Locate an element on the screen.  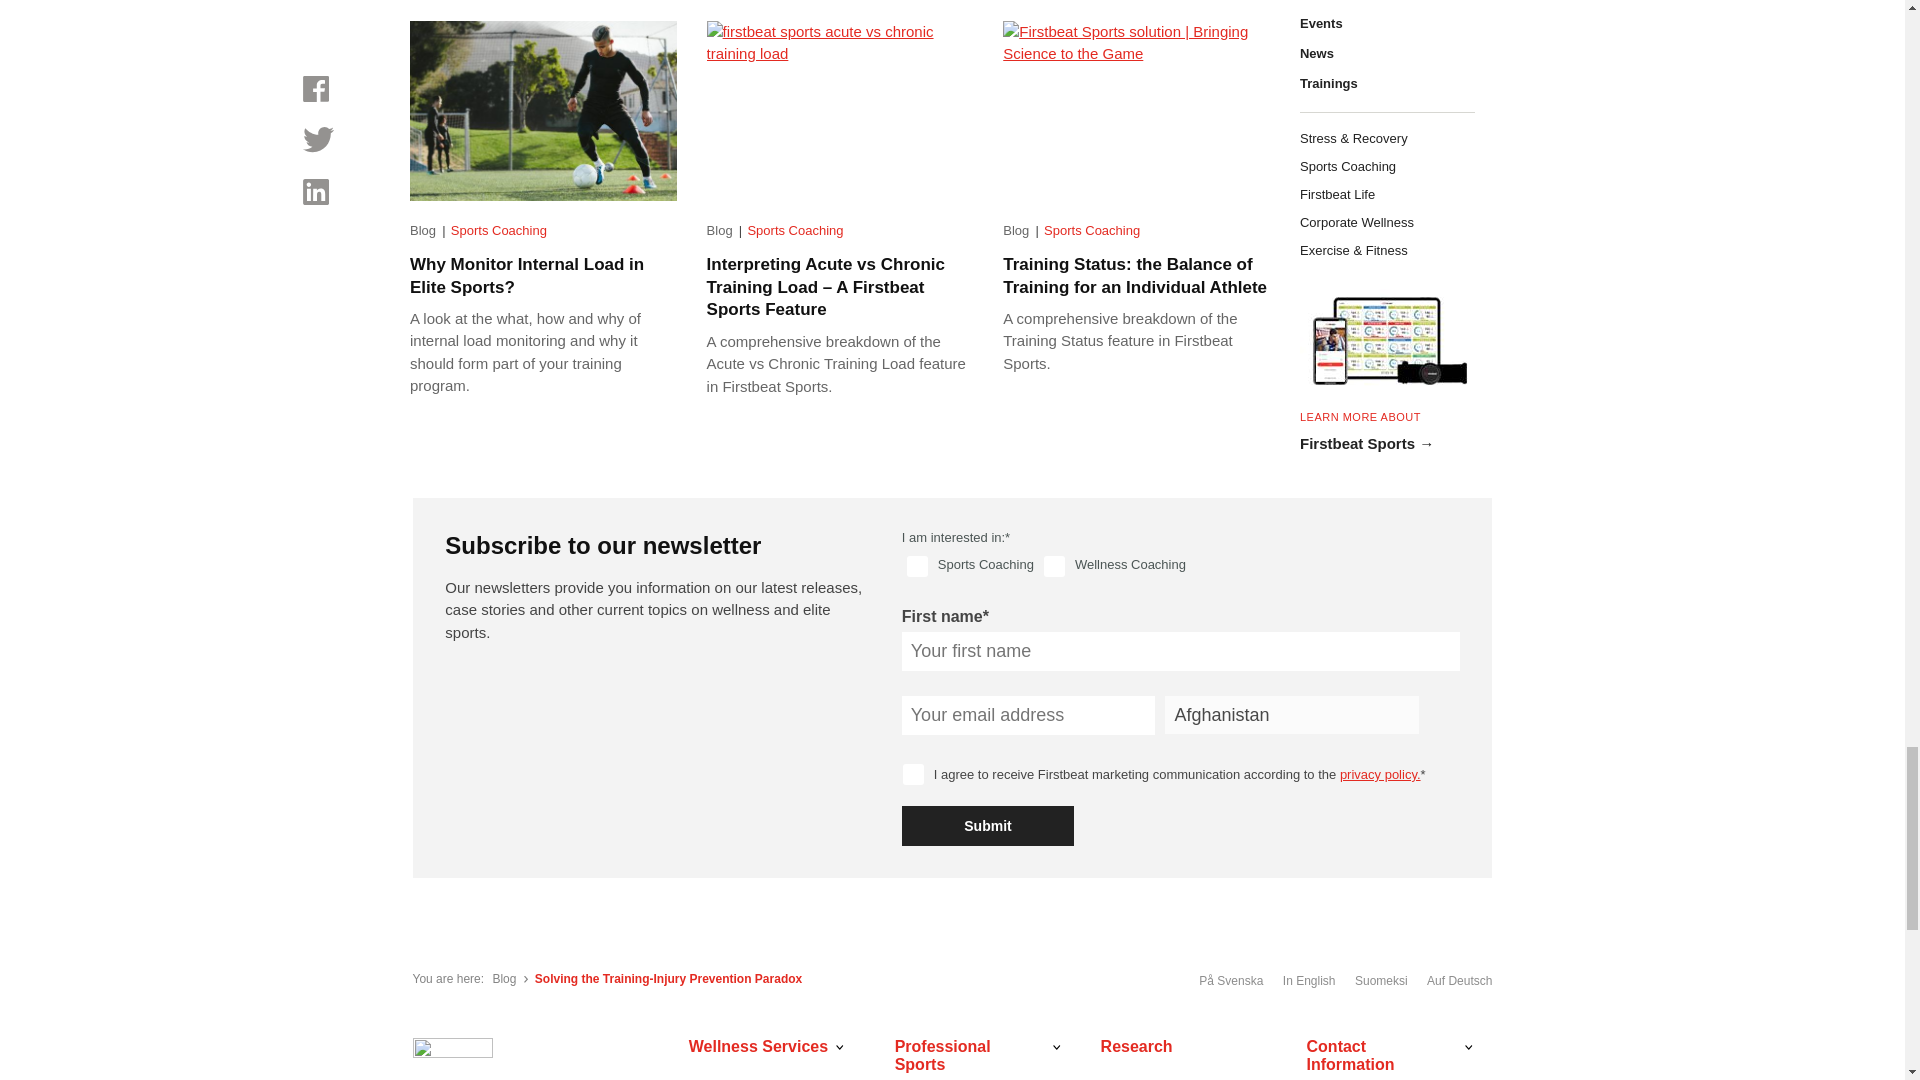
Why Monitor Internal Load in Elite Sports? is located at coordinates (544, 110).